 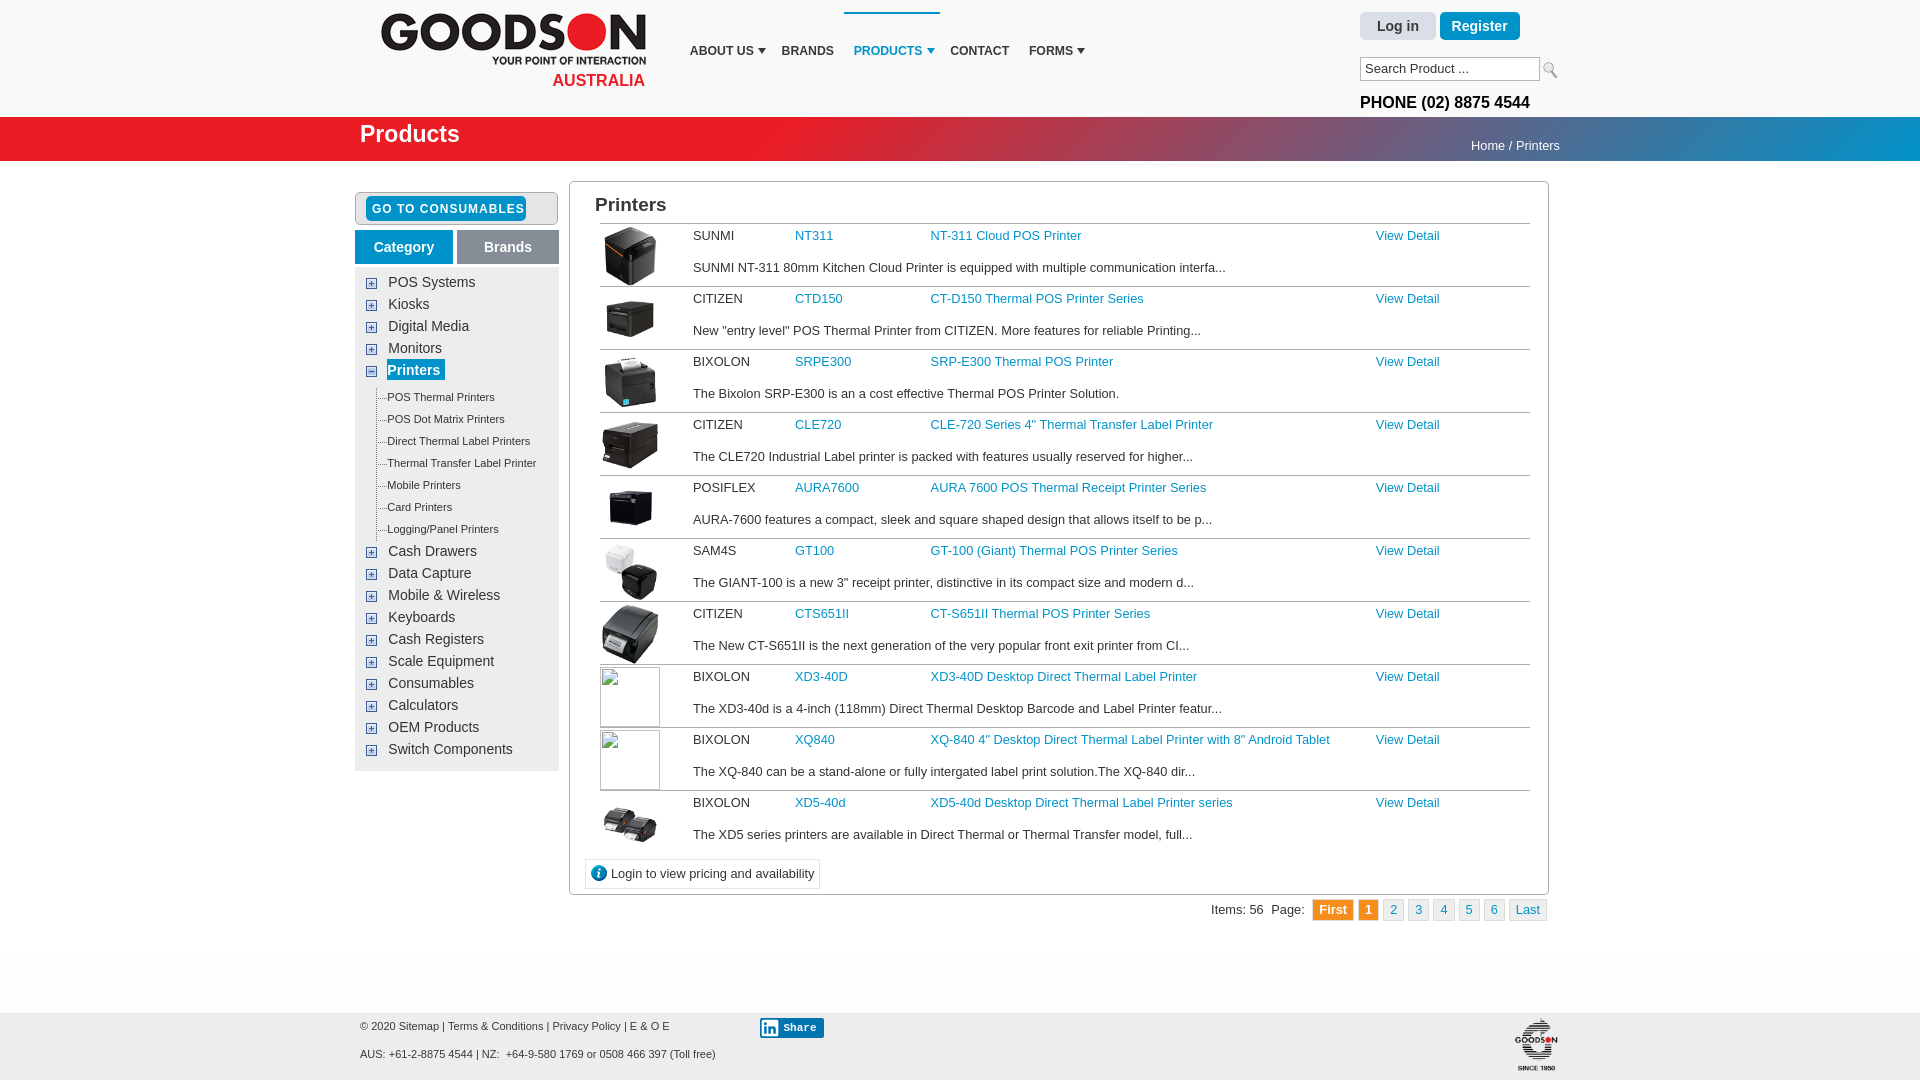 I want to click on Scale Equipment, so click(x=442, y=662).